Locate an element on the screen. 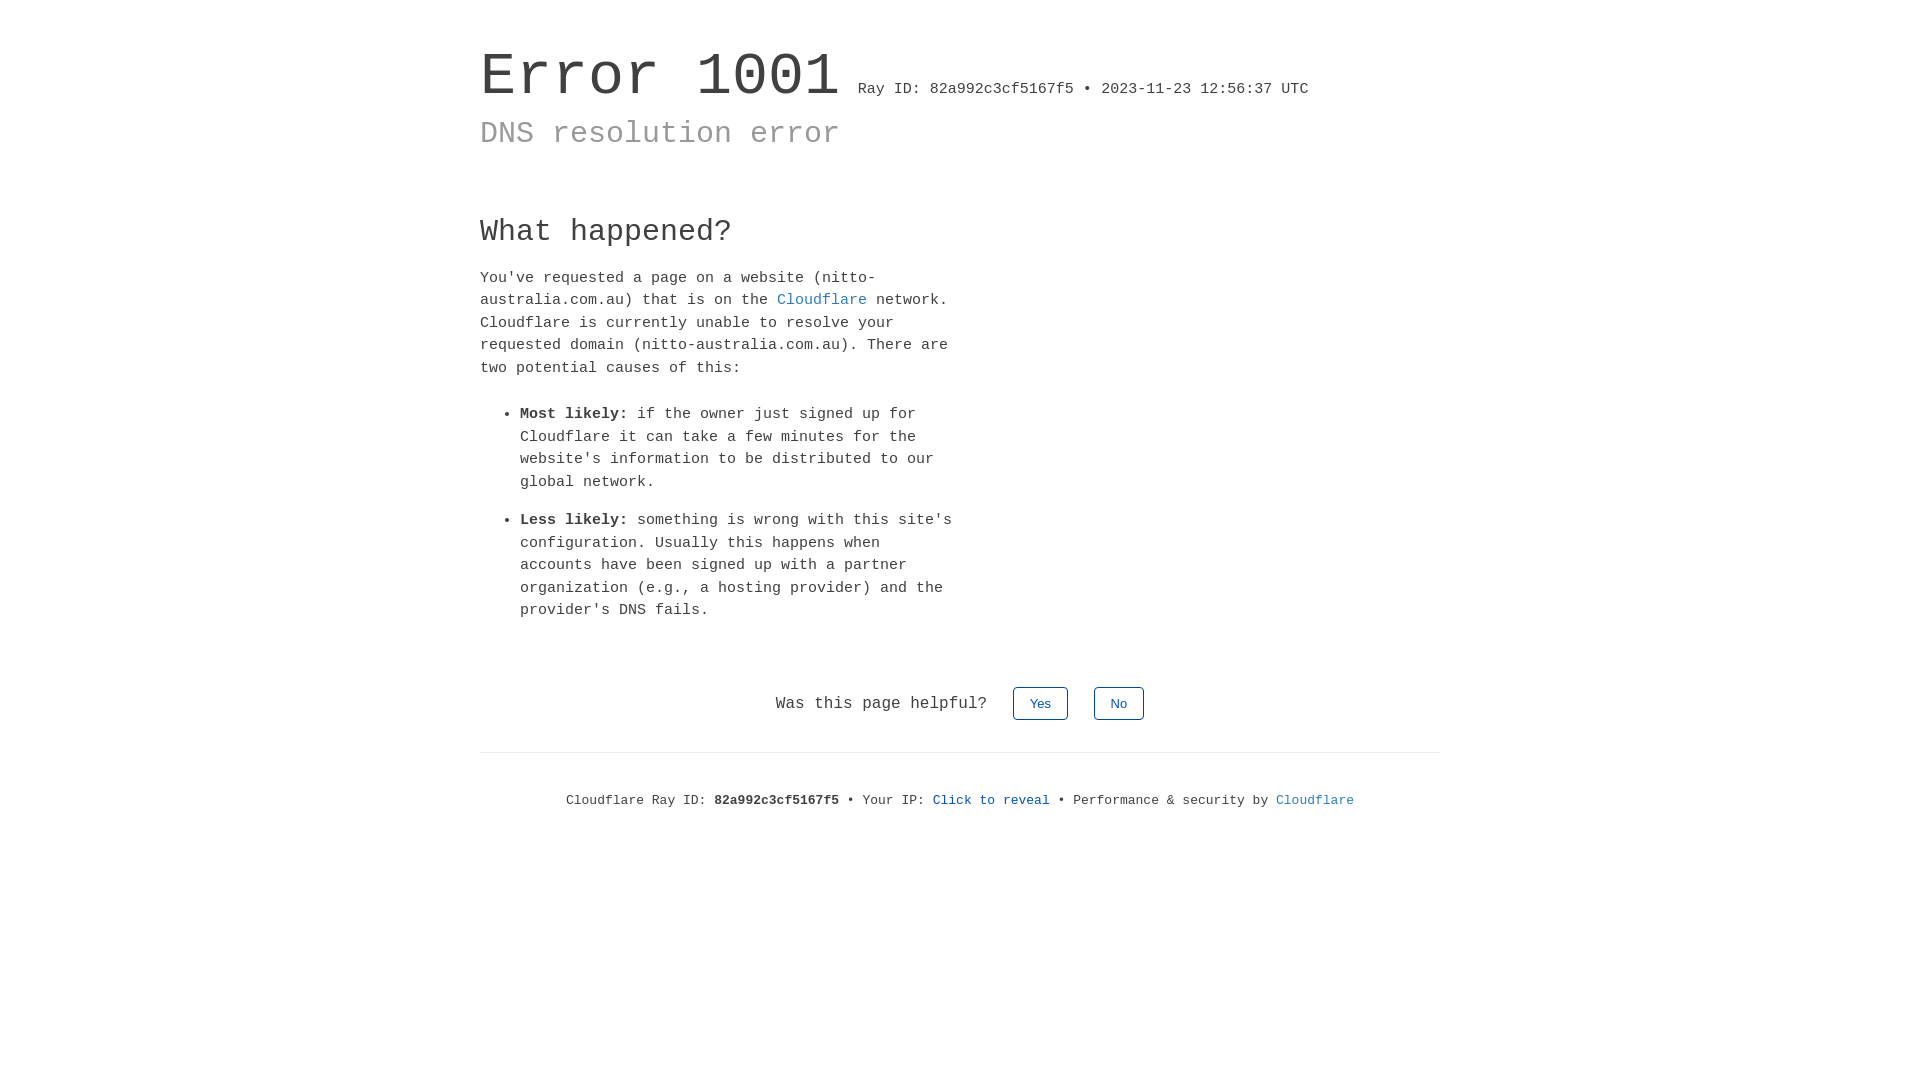 The height and width of the screenshot is (1080, 1920). No is located at coordinates (1120, 702).